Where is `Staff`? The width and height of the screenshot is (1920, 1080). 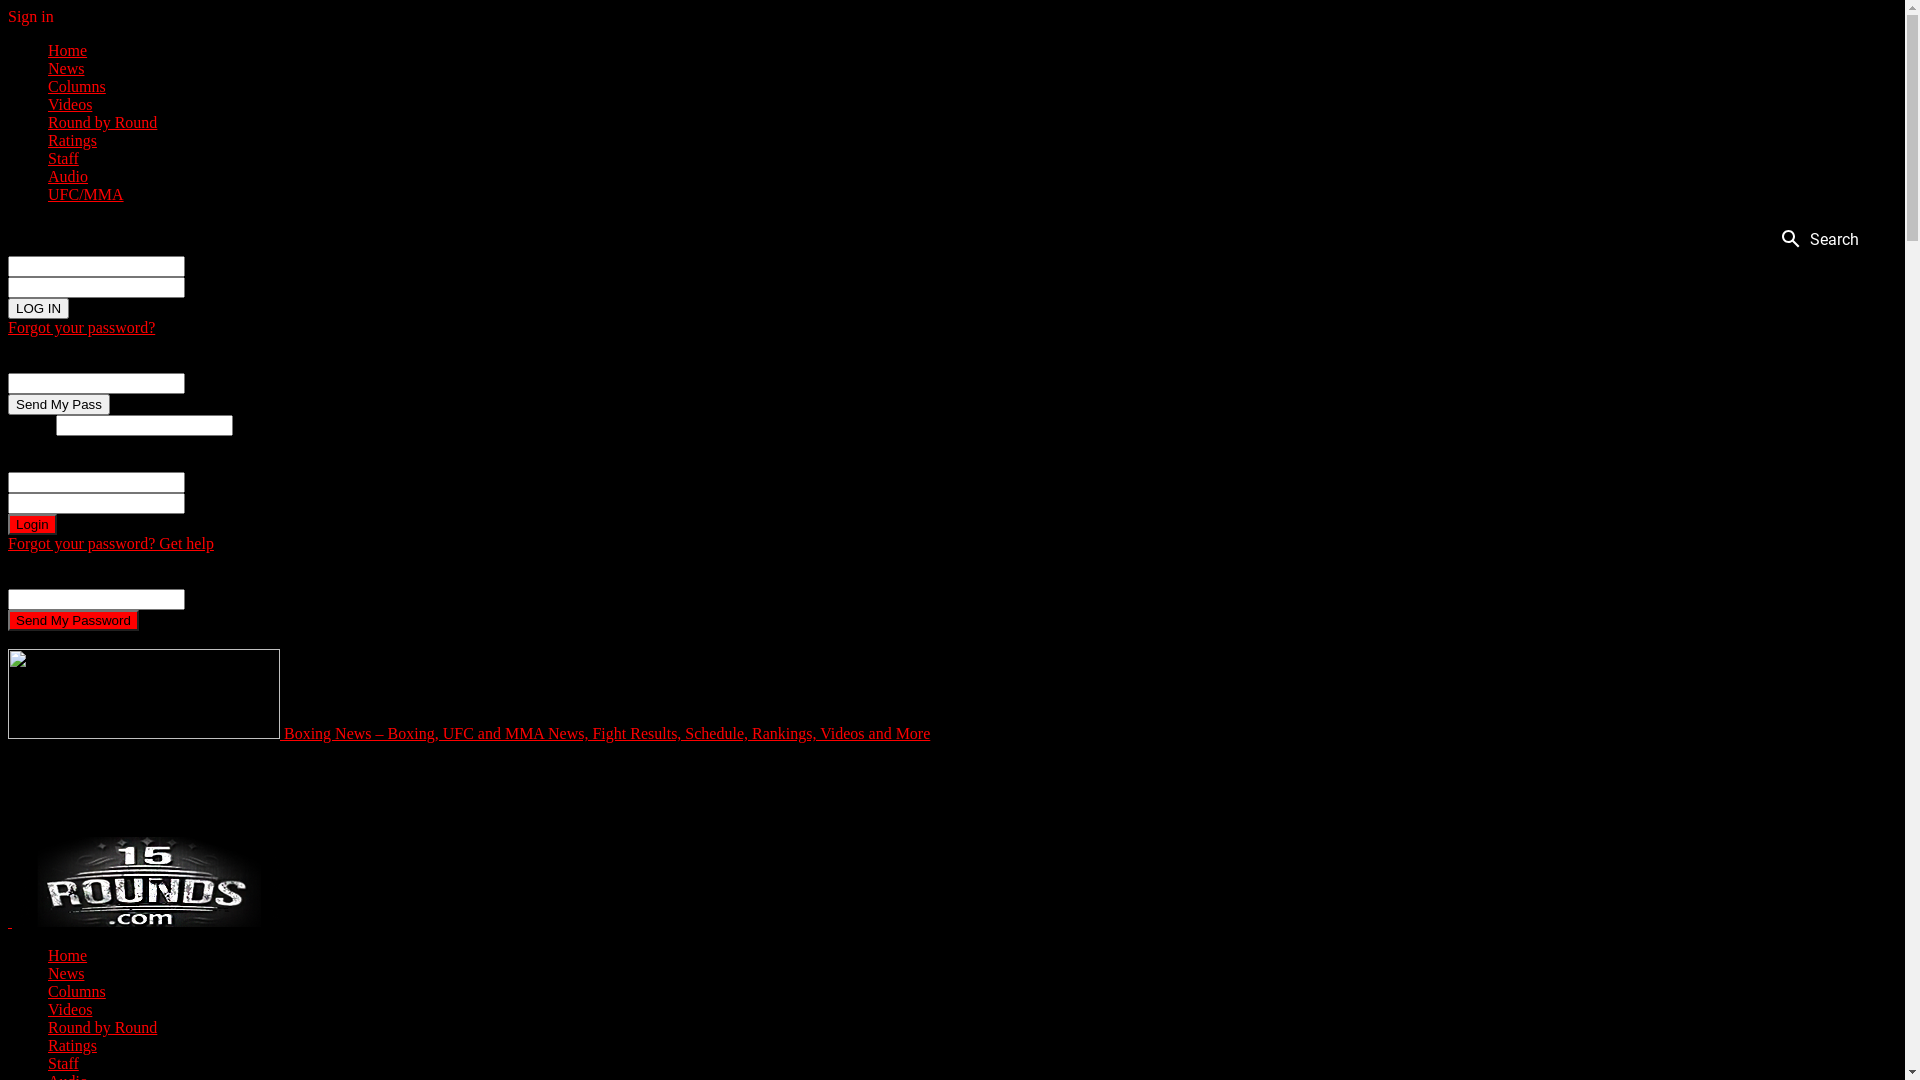 Staff is located at coordinates (64, 158).